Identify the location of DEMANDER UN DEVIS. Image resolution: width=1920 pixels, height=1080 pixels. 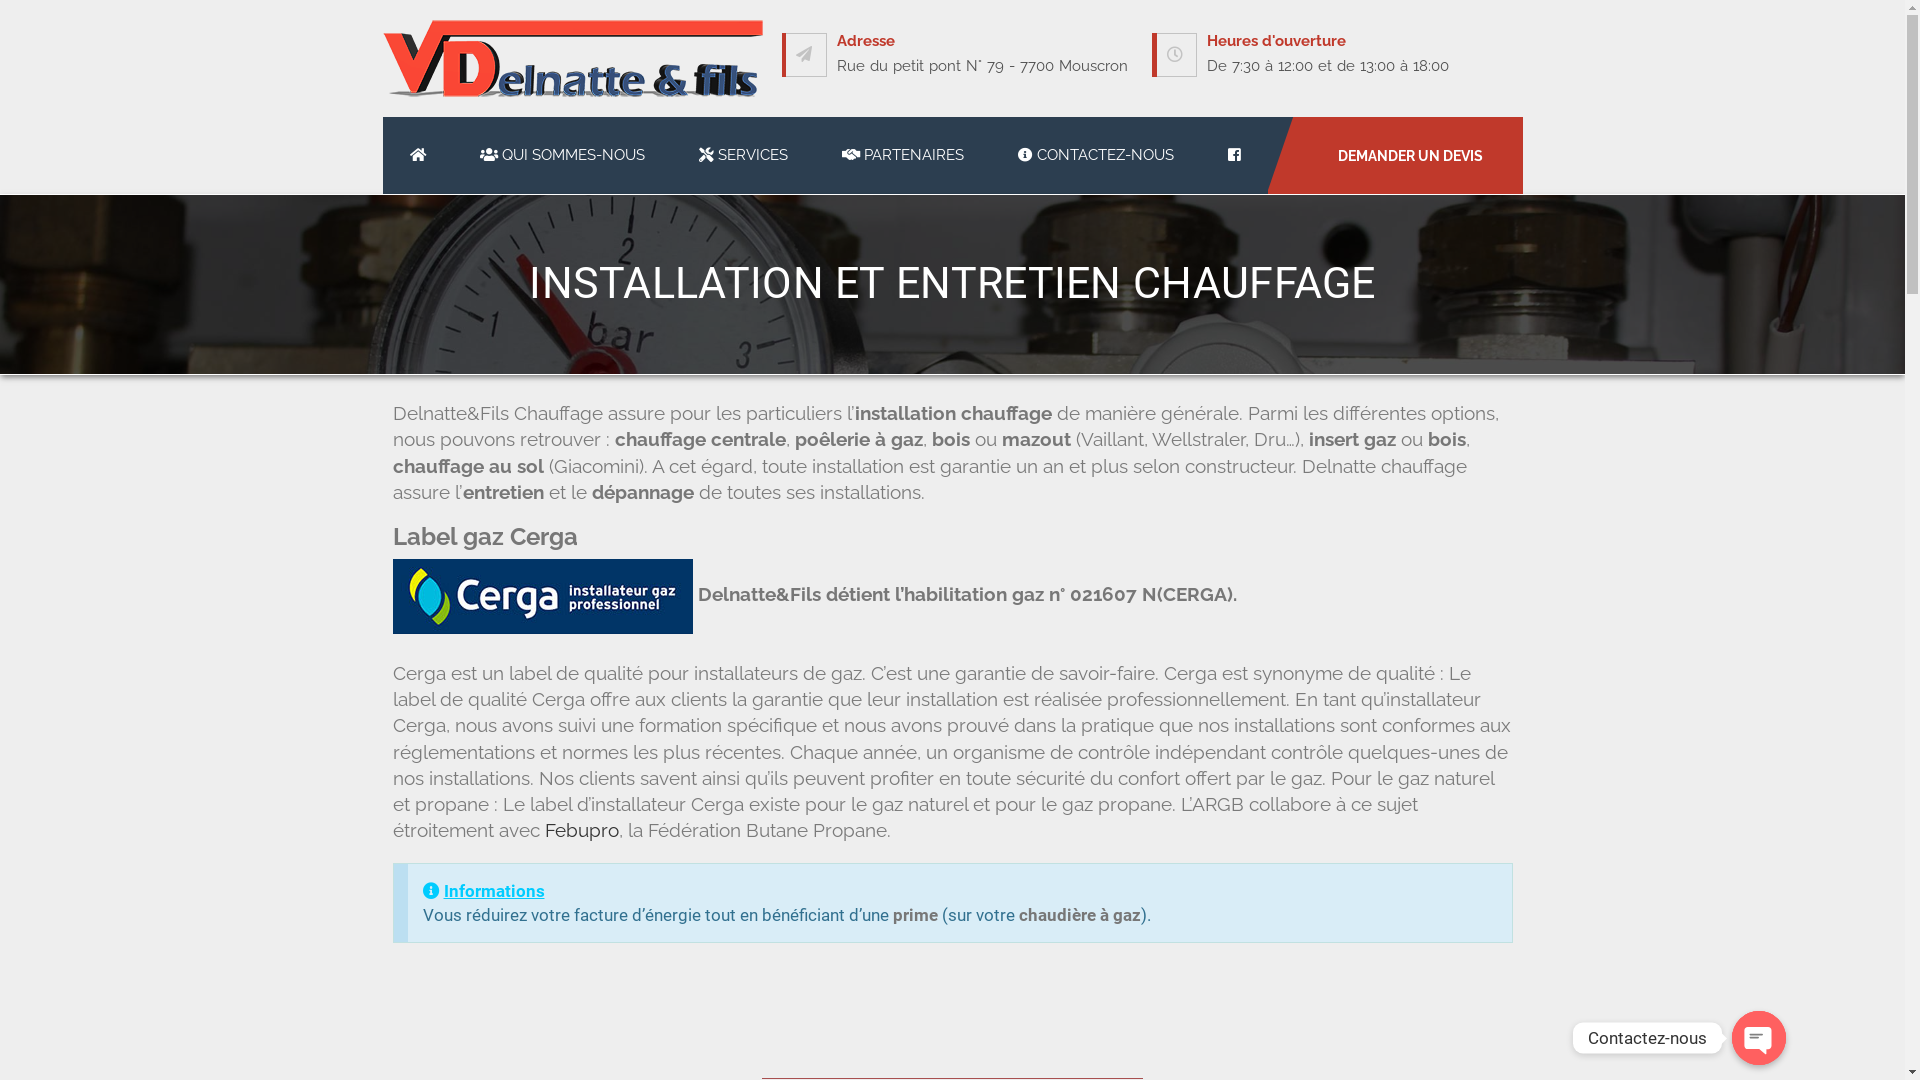
(1396, 156).